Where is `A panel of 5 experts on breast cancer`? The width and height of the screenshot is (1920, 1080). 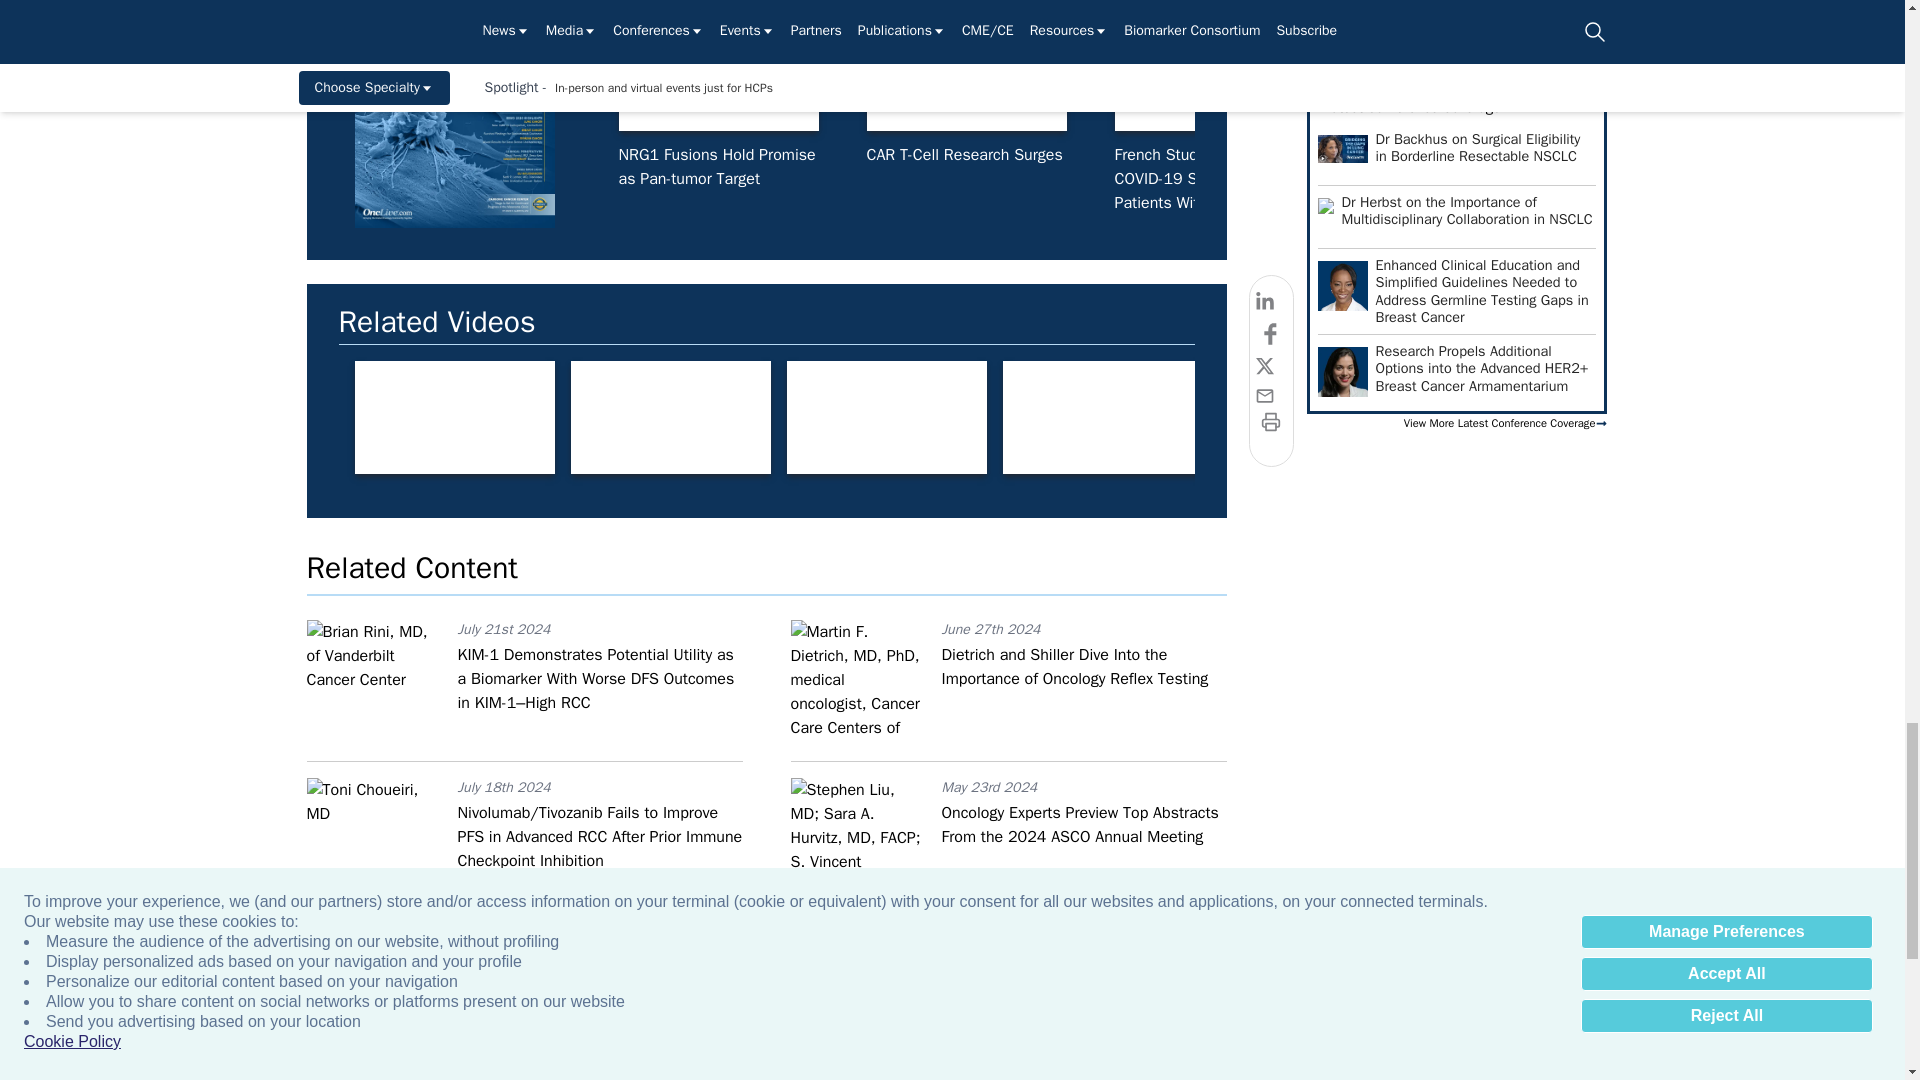 A panel of 5 experts on breast cancer is located at coordinates (670, 417).